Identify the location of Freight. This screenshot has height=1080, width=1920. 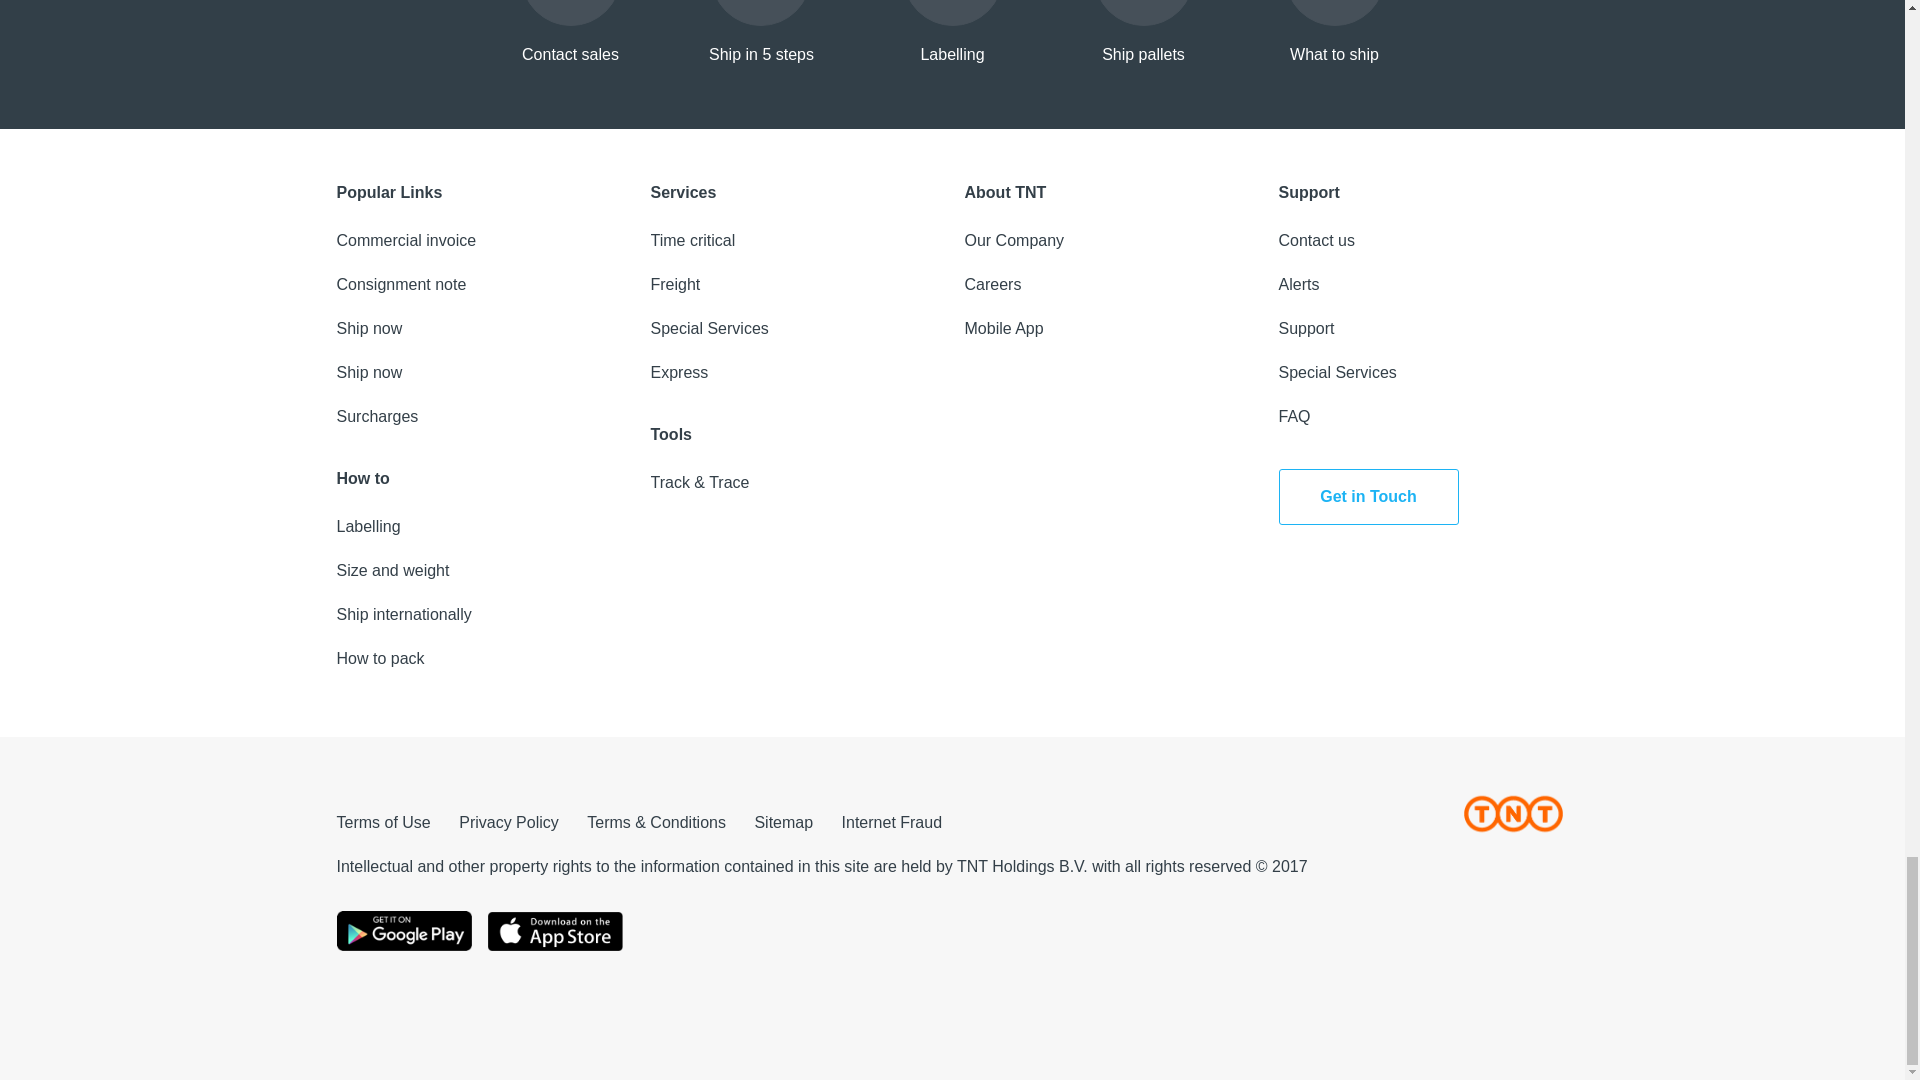
(675, 284).